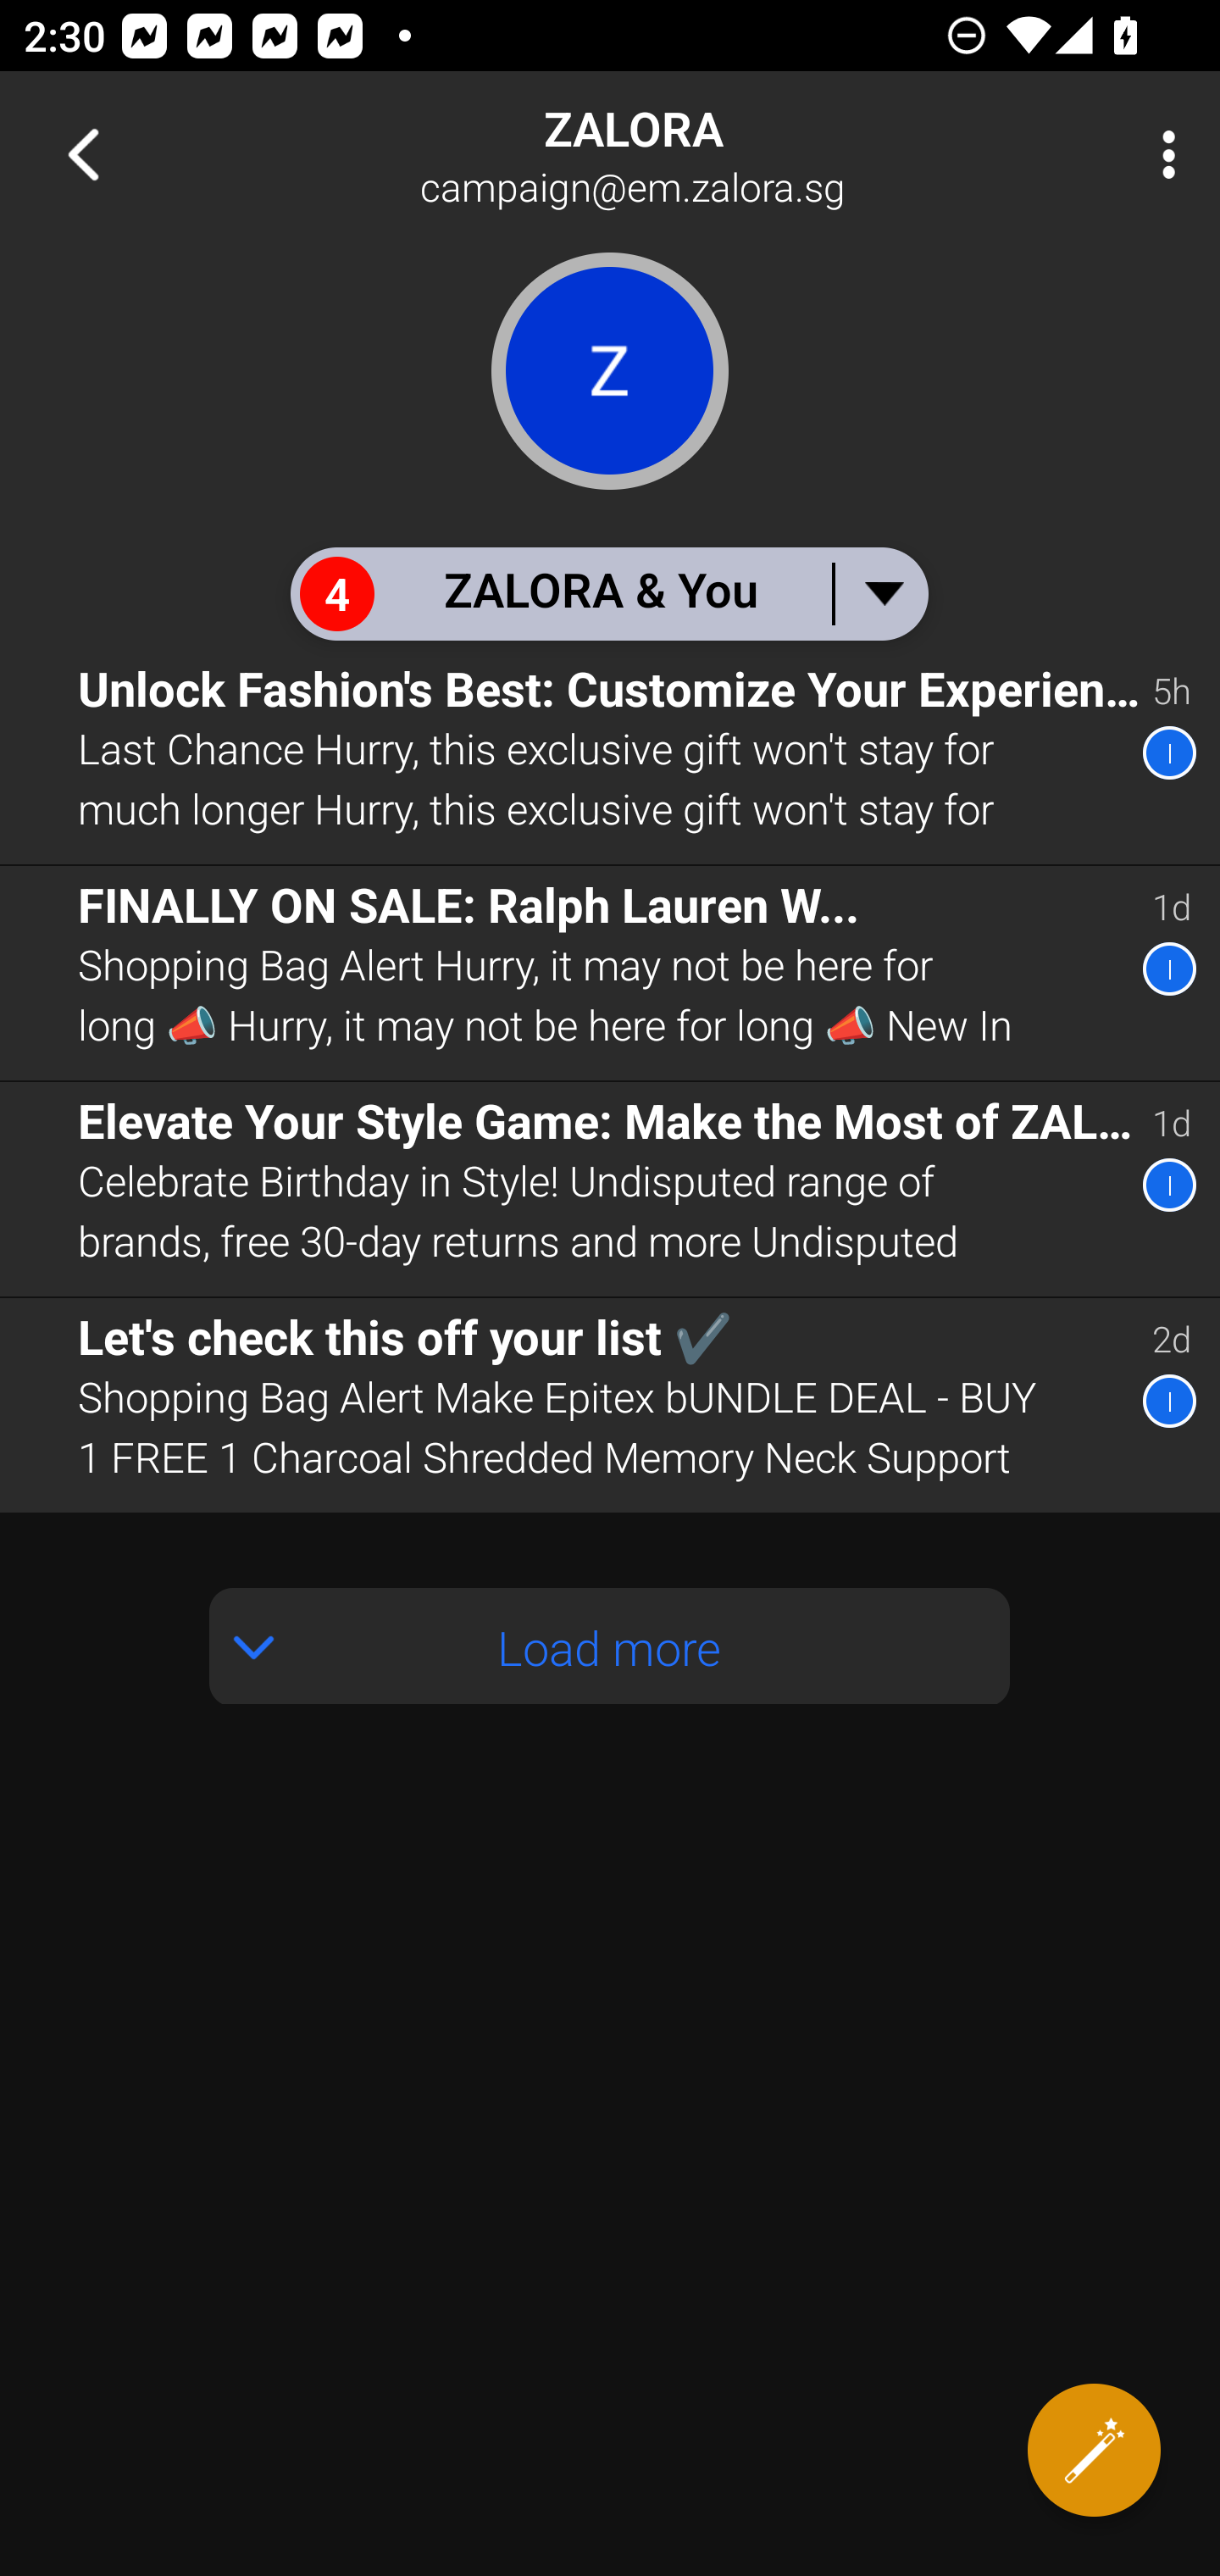 The height and width of the screenshot is (2576, 1220). I want to click on 4 ZALORA & You, so click(608, 593).